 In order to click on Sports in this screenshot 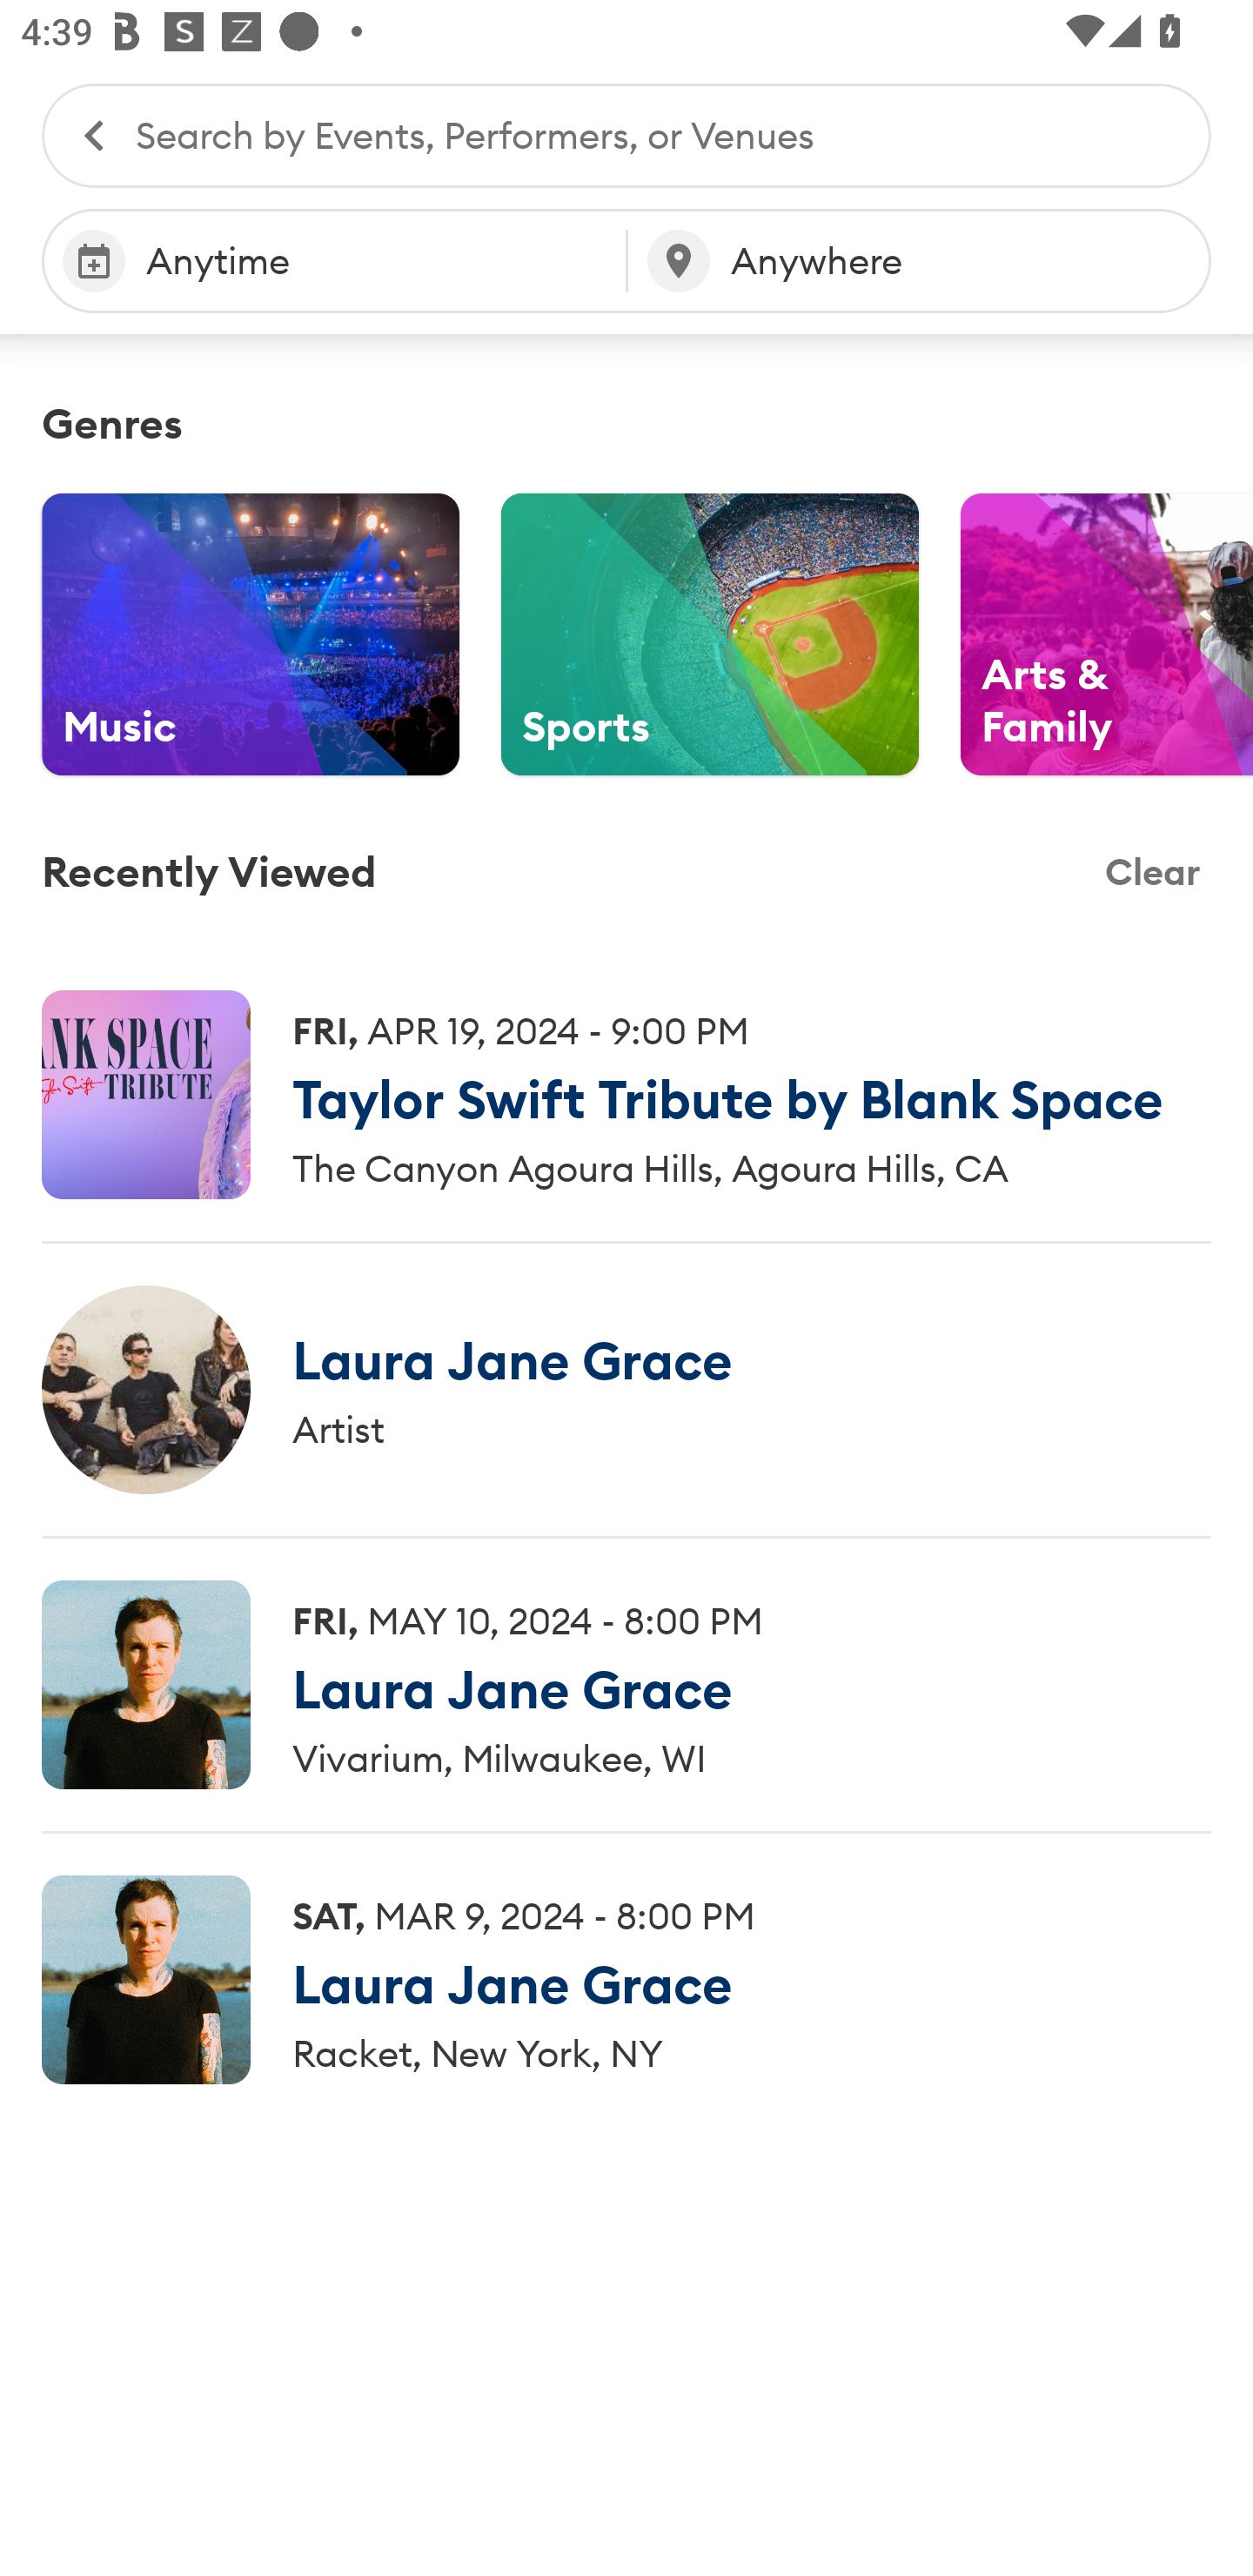, I will do `click(710, 634)`.